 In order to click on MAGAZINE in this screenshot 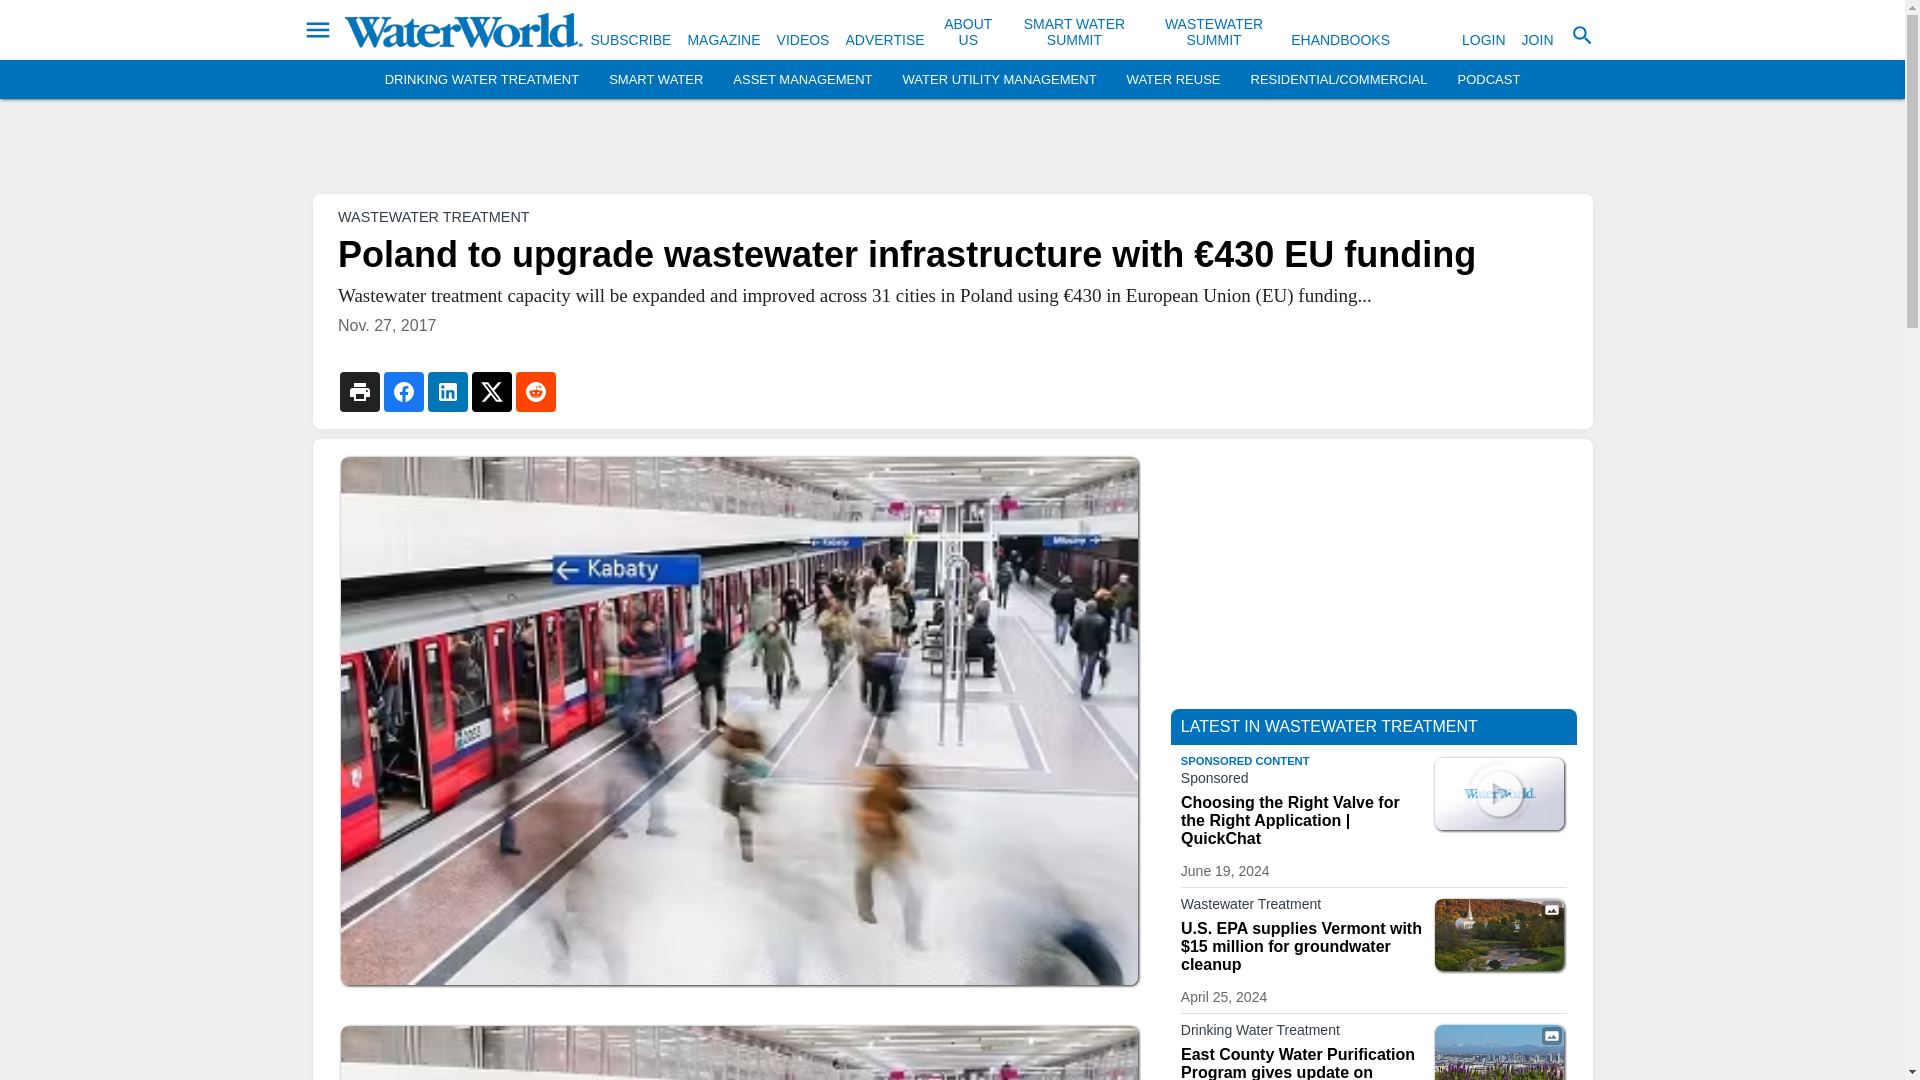, I will do `click(724, 40)`.